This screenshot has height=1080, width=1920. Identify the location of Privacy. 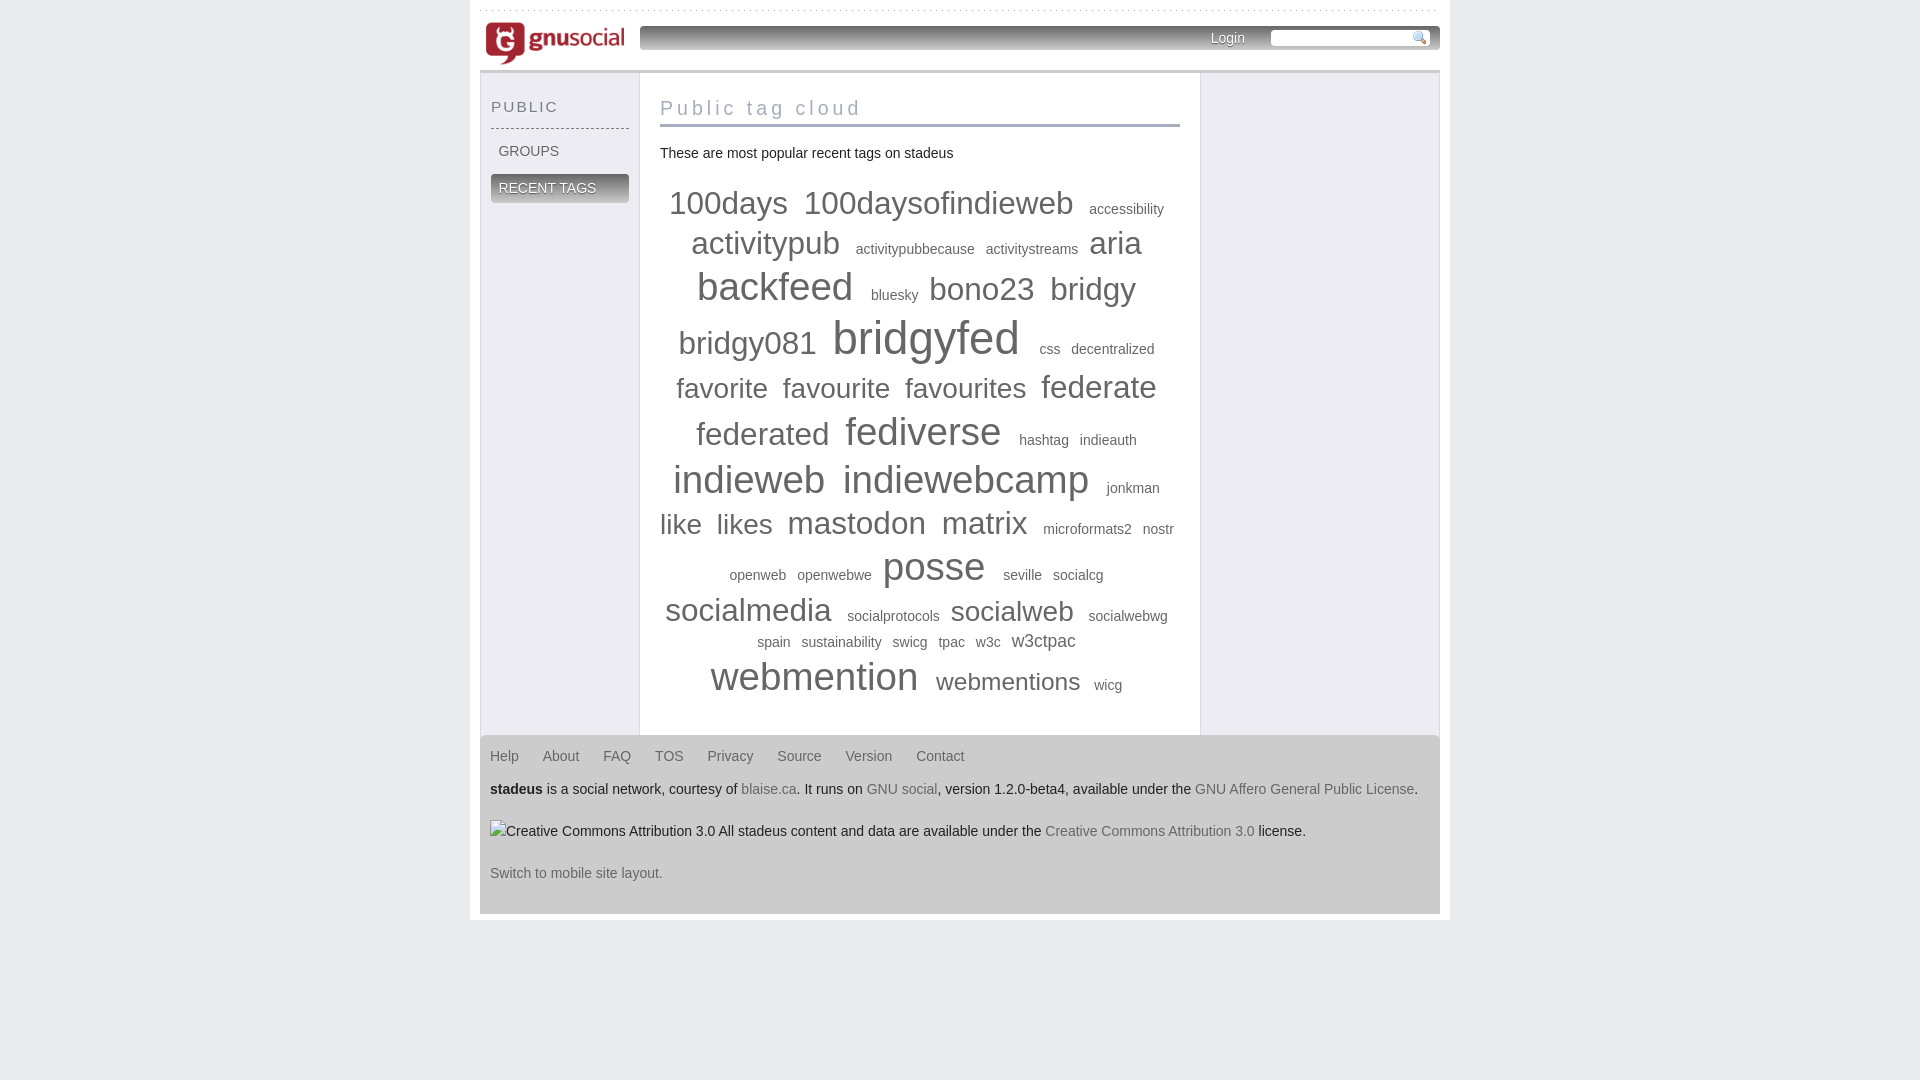
(731, 756).